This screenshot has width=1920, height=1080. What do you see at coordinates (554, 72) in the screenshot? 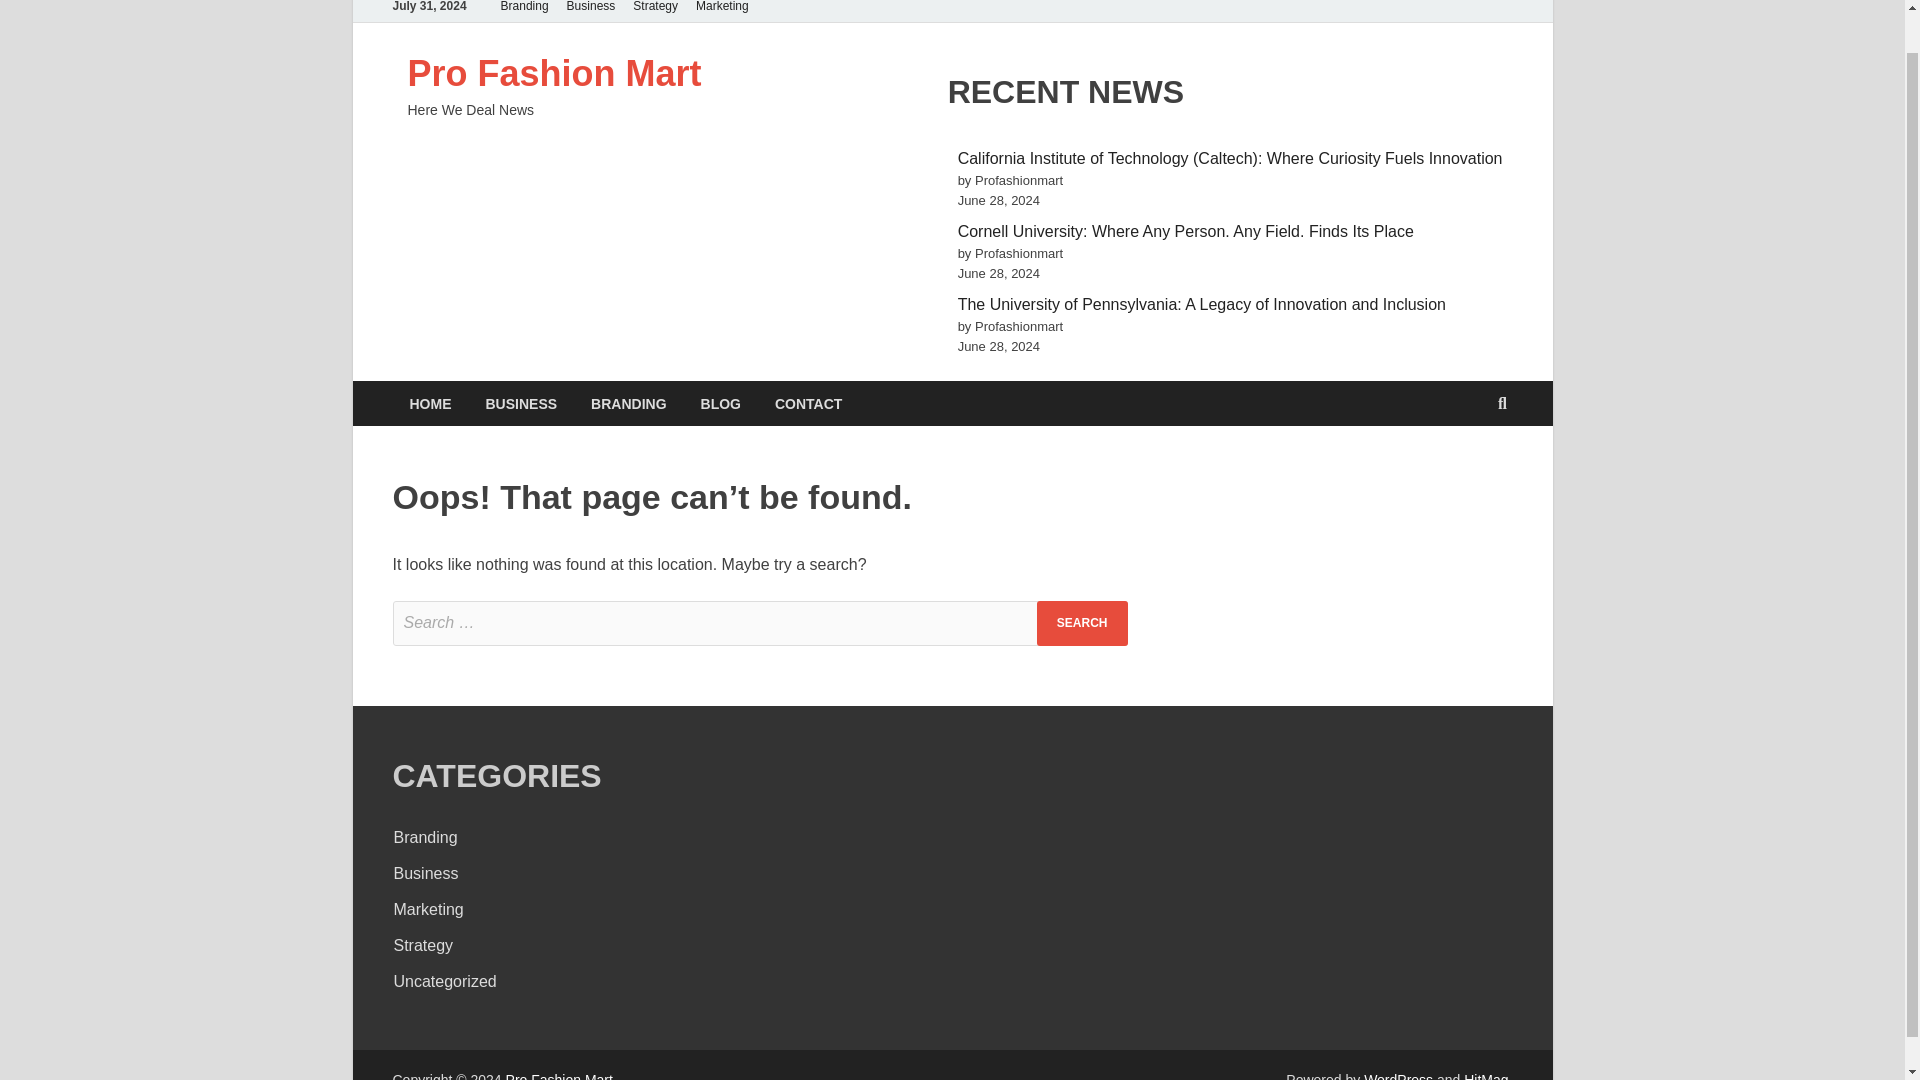
I see `Pro Fashion Mart` at bounding box center [554, 72].